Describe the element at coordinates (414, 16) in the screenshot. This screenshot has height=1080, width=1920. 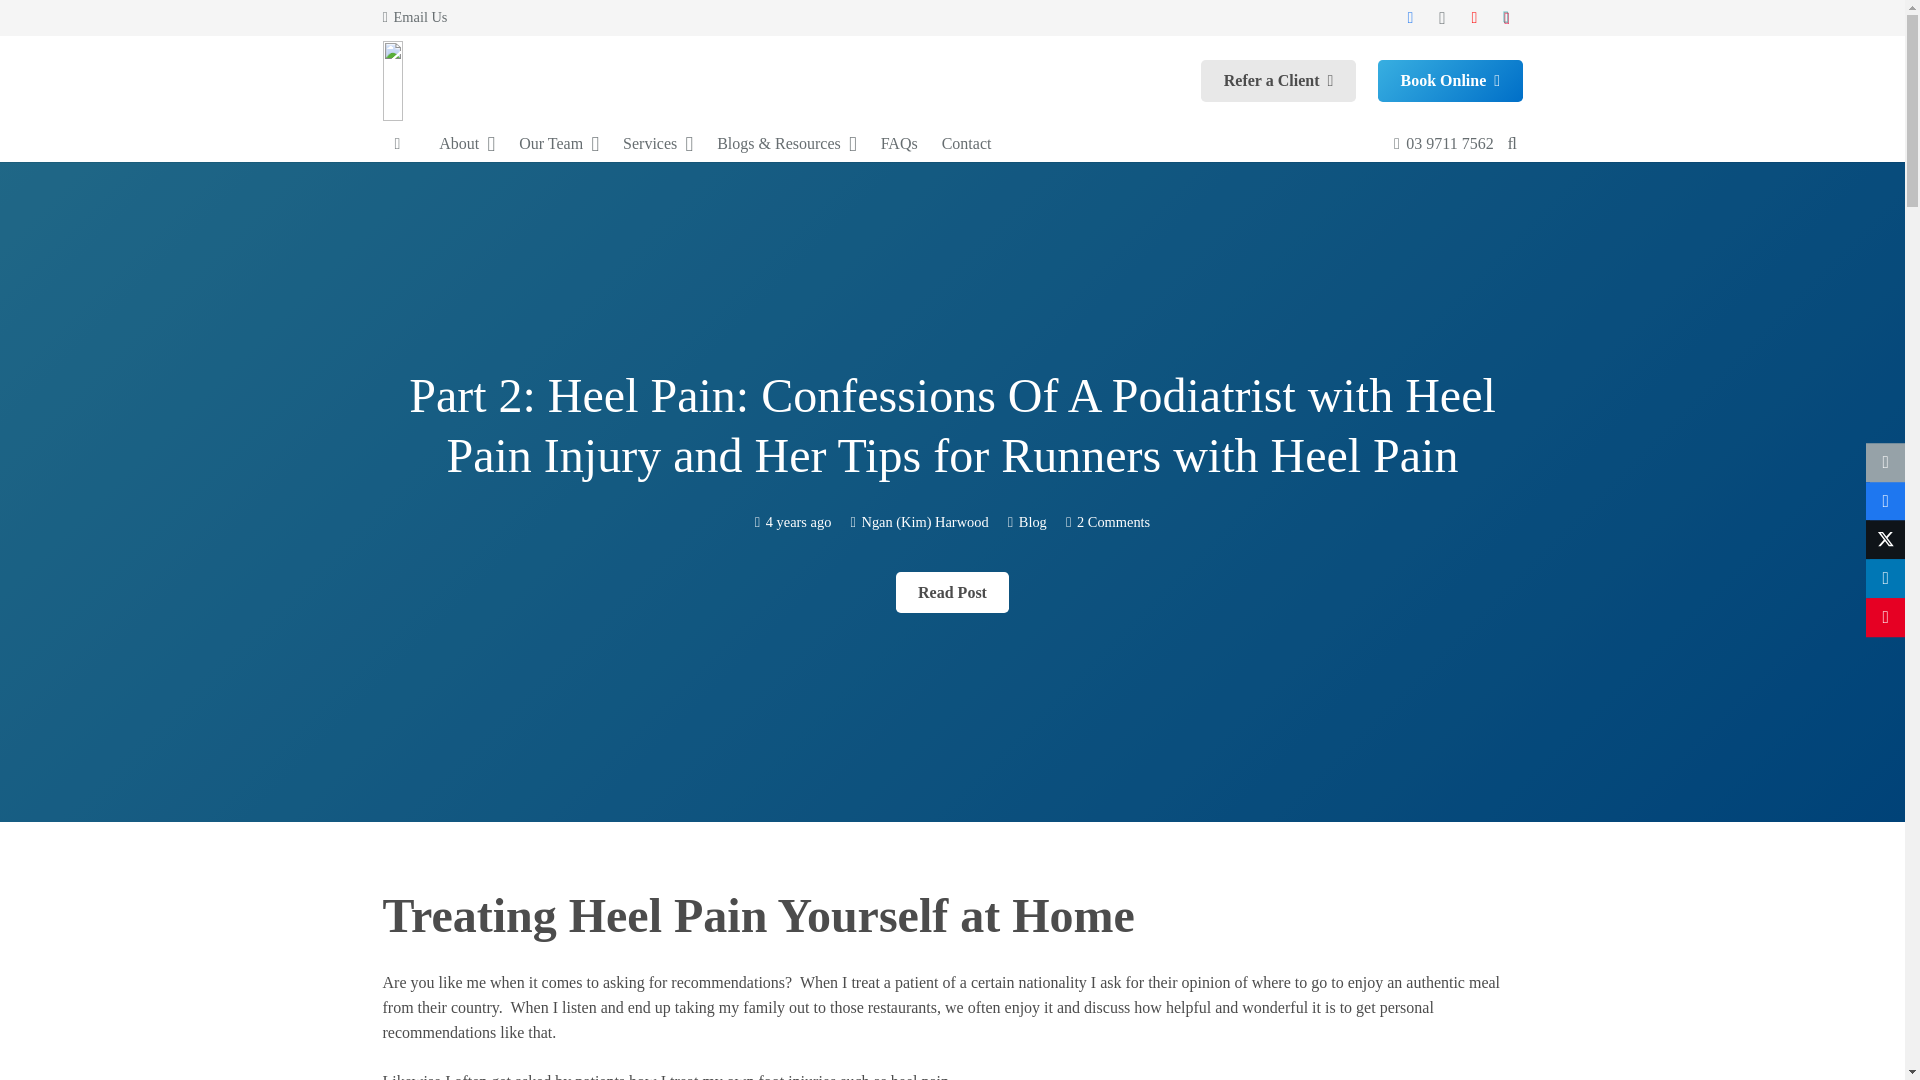
I see `Email Us` at that location.